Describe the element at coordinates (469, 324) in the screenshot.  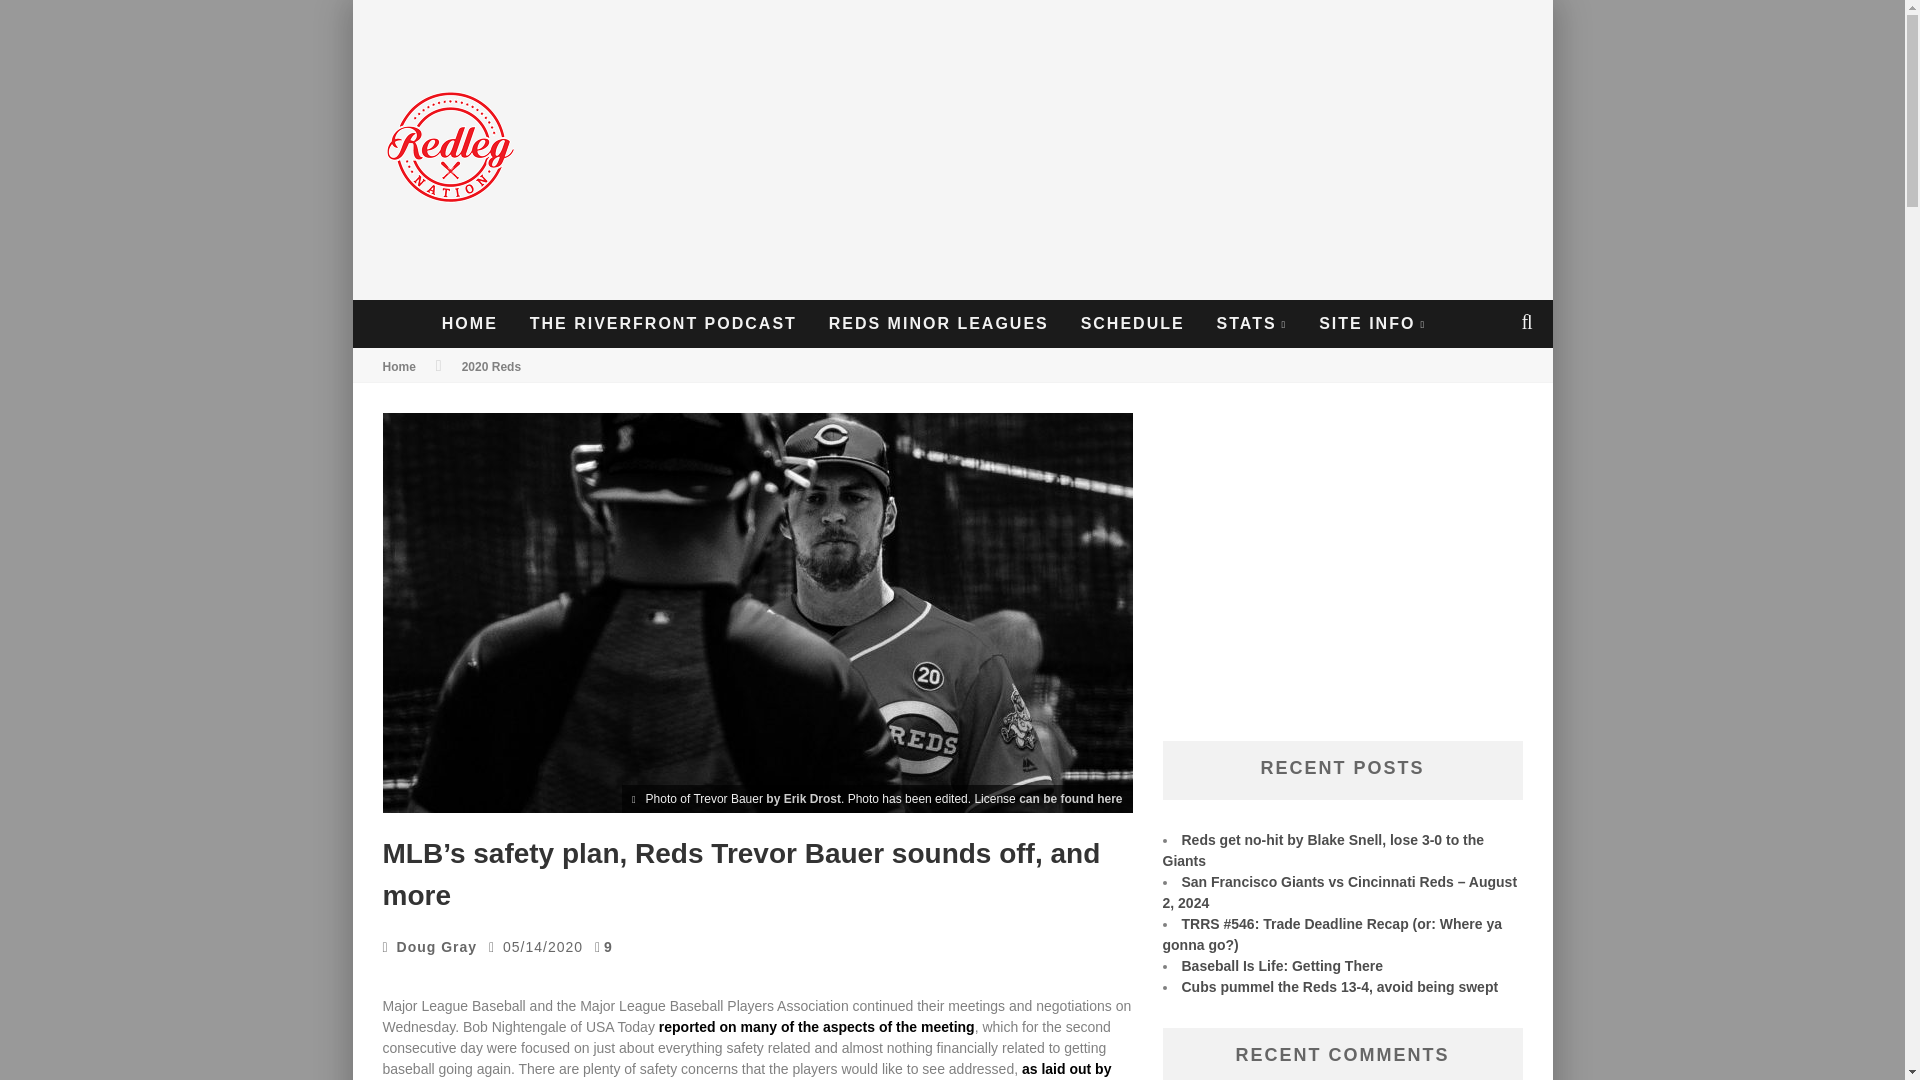
I see `HOME` at that location.